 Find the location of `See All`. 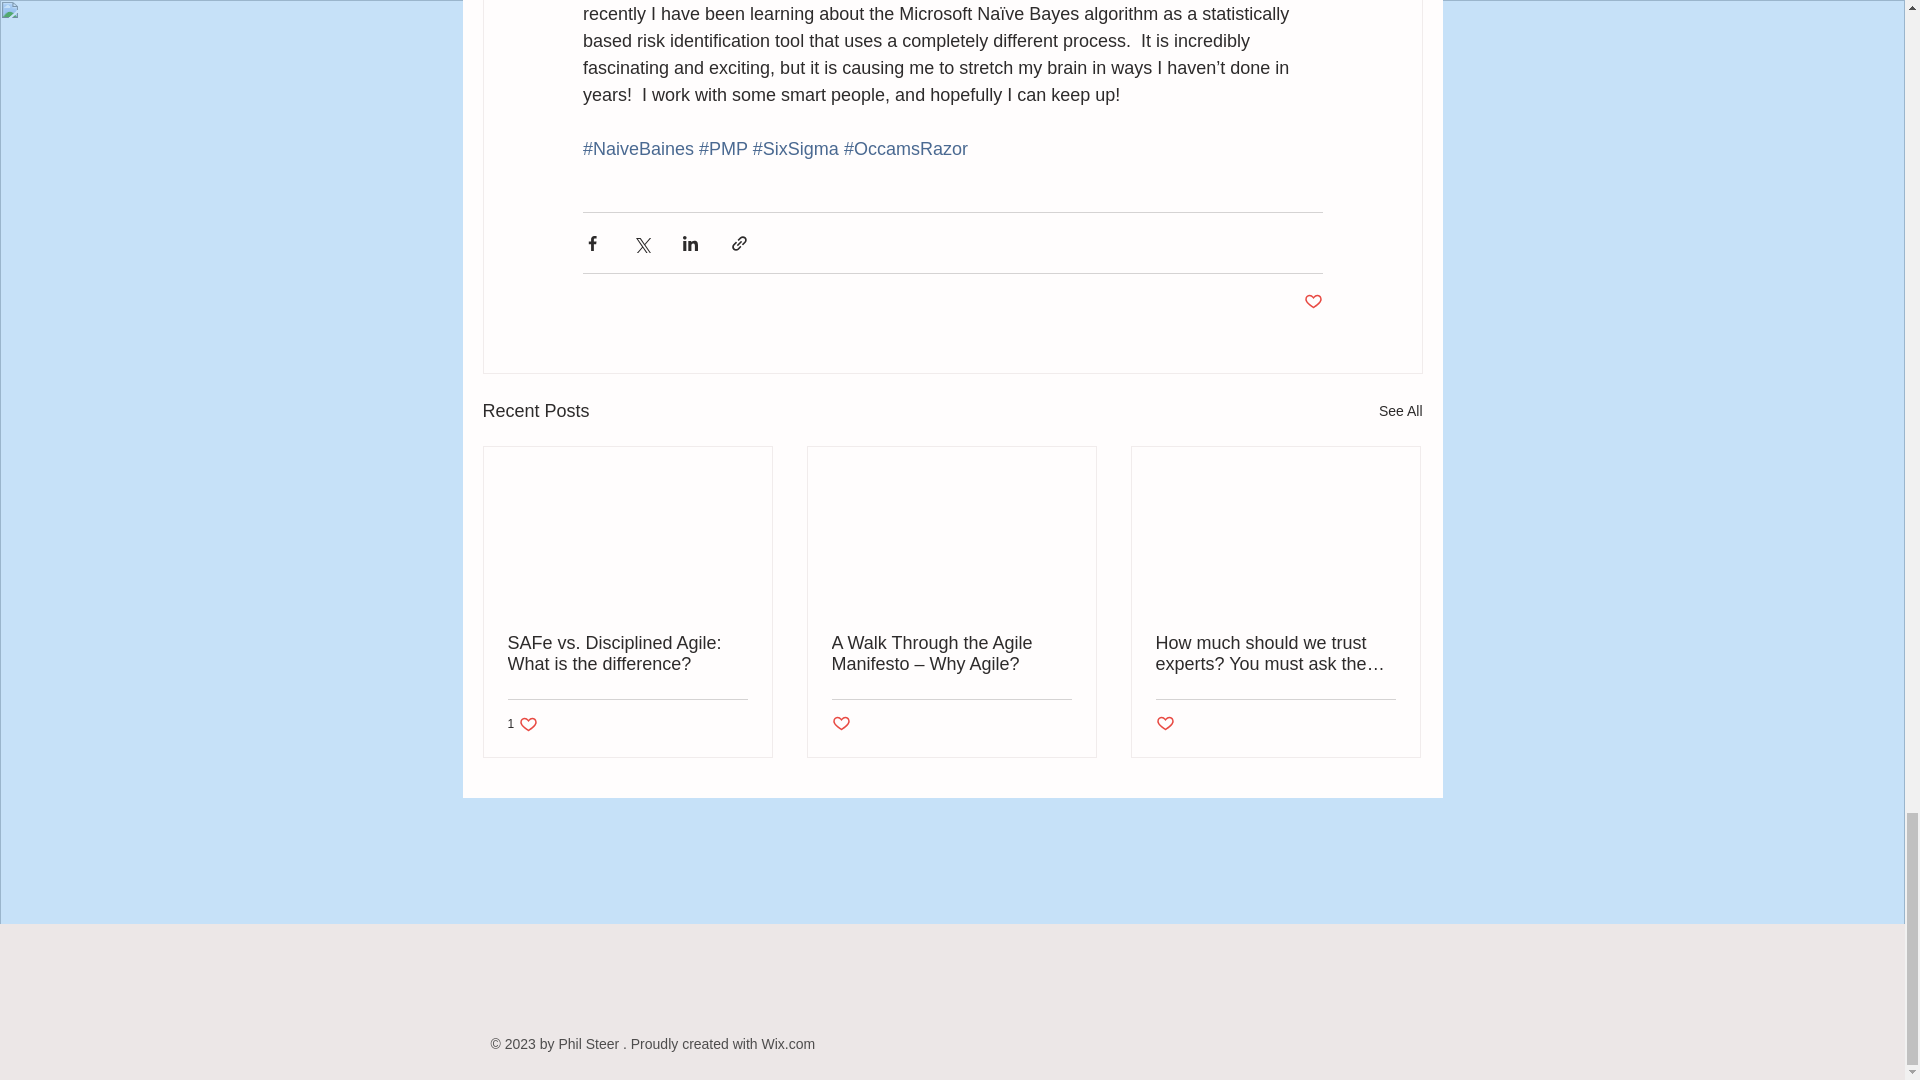

See All is located at coordinates (524, 724).